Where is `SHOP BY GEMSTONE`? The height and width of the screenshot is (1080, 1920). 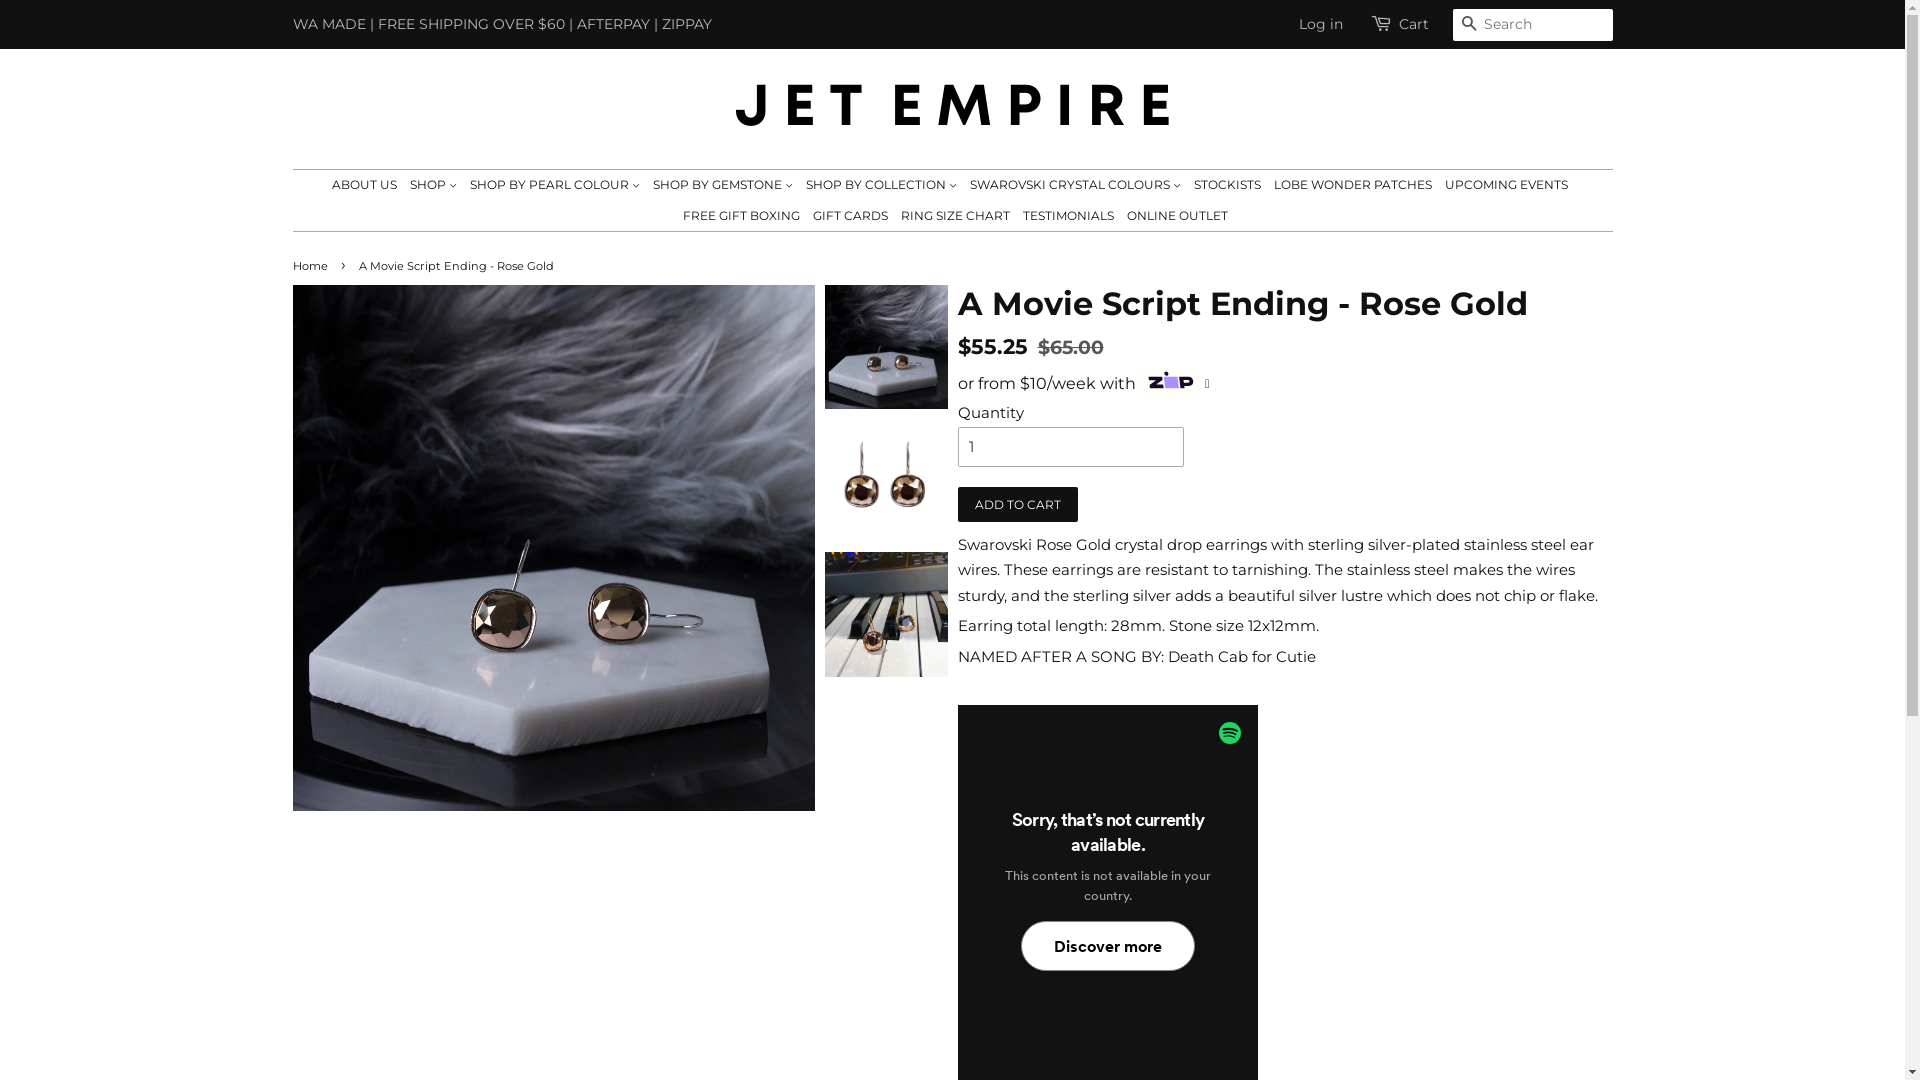
SHOP BY GEMSTONE is located at coordinates (723, 185).